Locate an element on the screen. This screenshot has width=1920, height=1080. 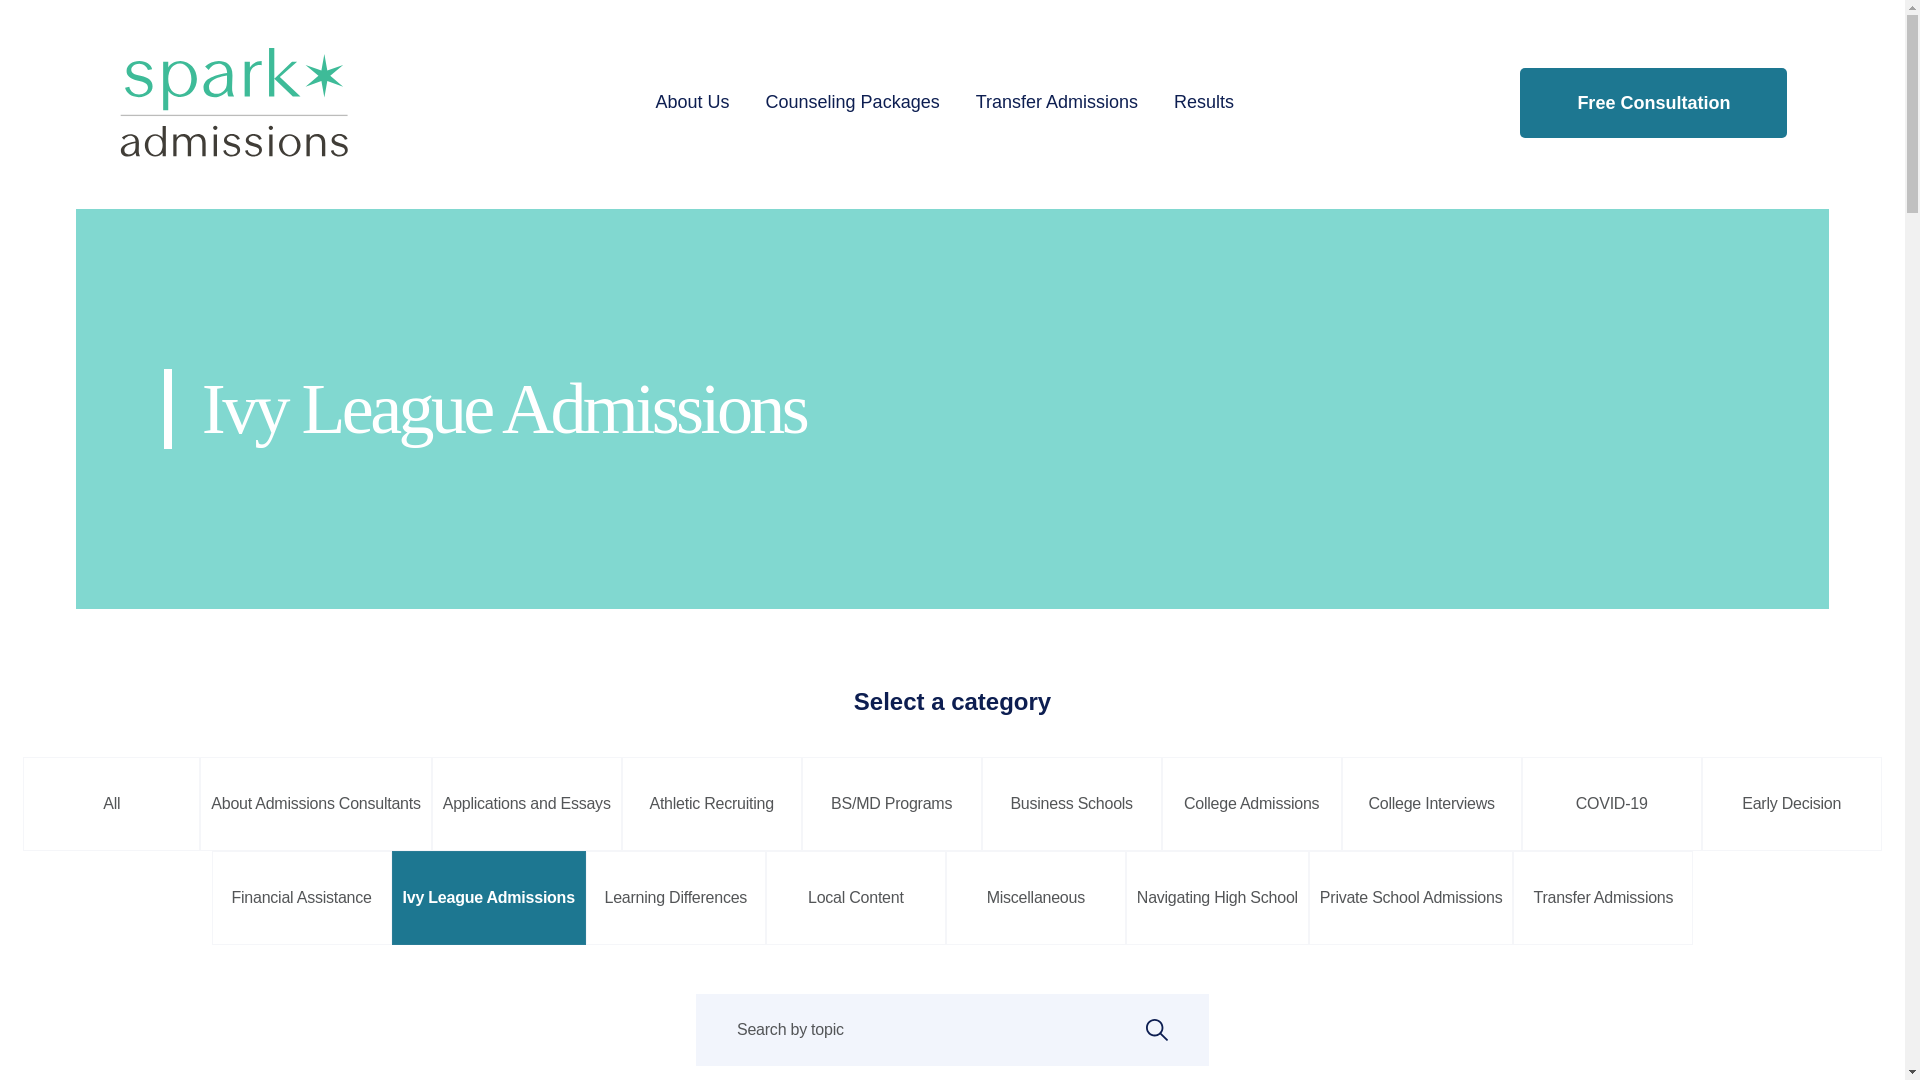
COVID-19 is located at coordinates (1612, 804).